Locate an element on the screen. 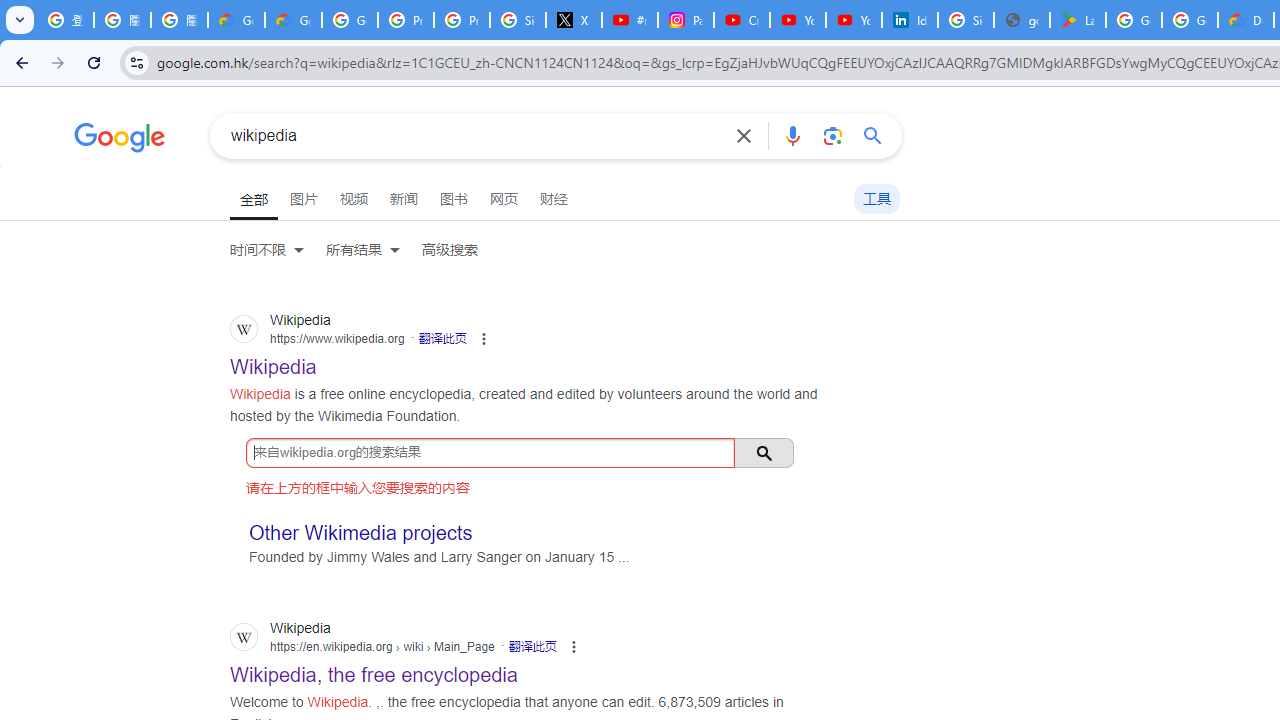 The width and height of the screenshot is (1280, 720). Last Shelter: Survival - Apps on Google Play is located at coordinates (1077, 20).